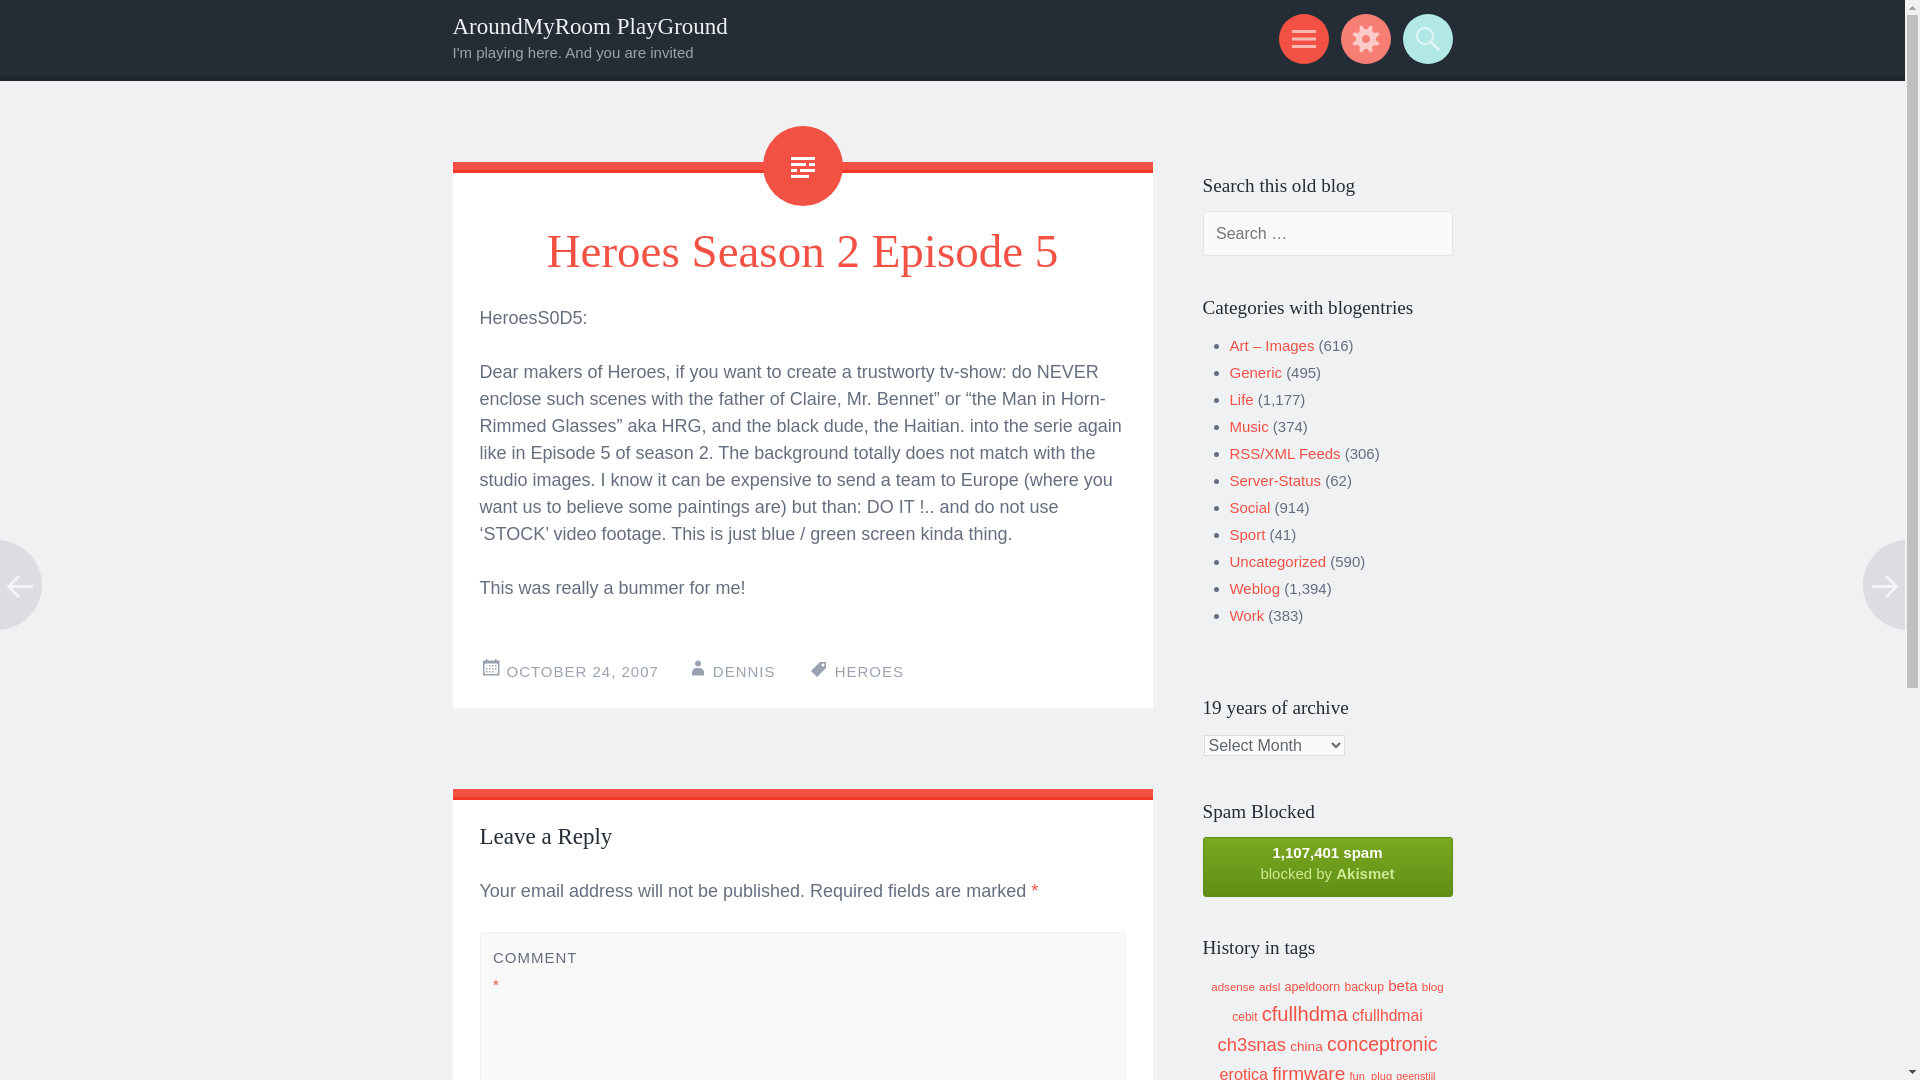 This screenshot has width=1920, height=1080. What do you see at coordinates (1244, 1016) in the screenshot?
I see `cebit` at bounding box center [1244, 1016].